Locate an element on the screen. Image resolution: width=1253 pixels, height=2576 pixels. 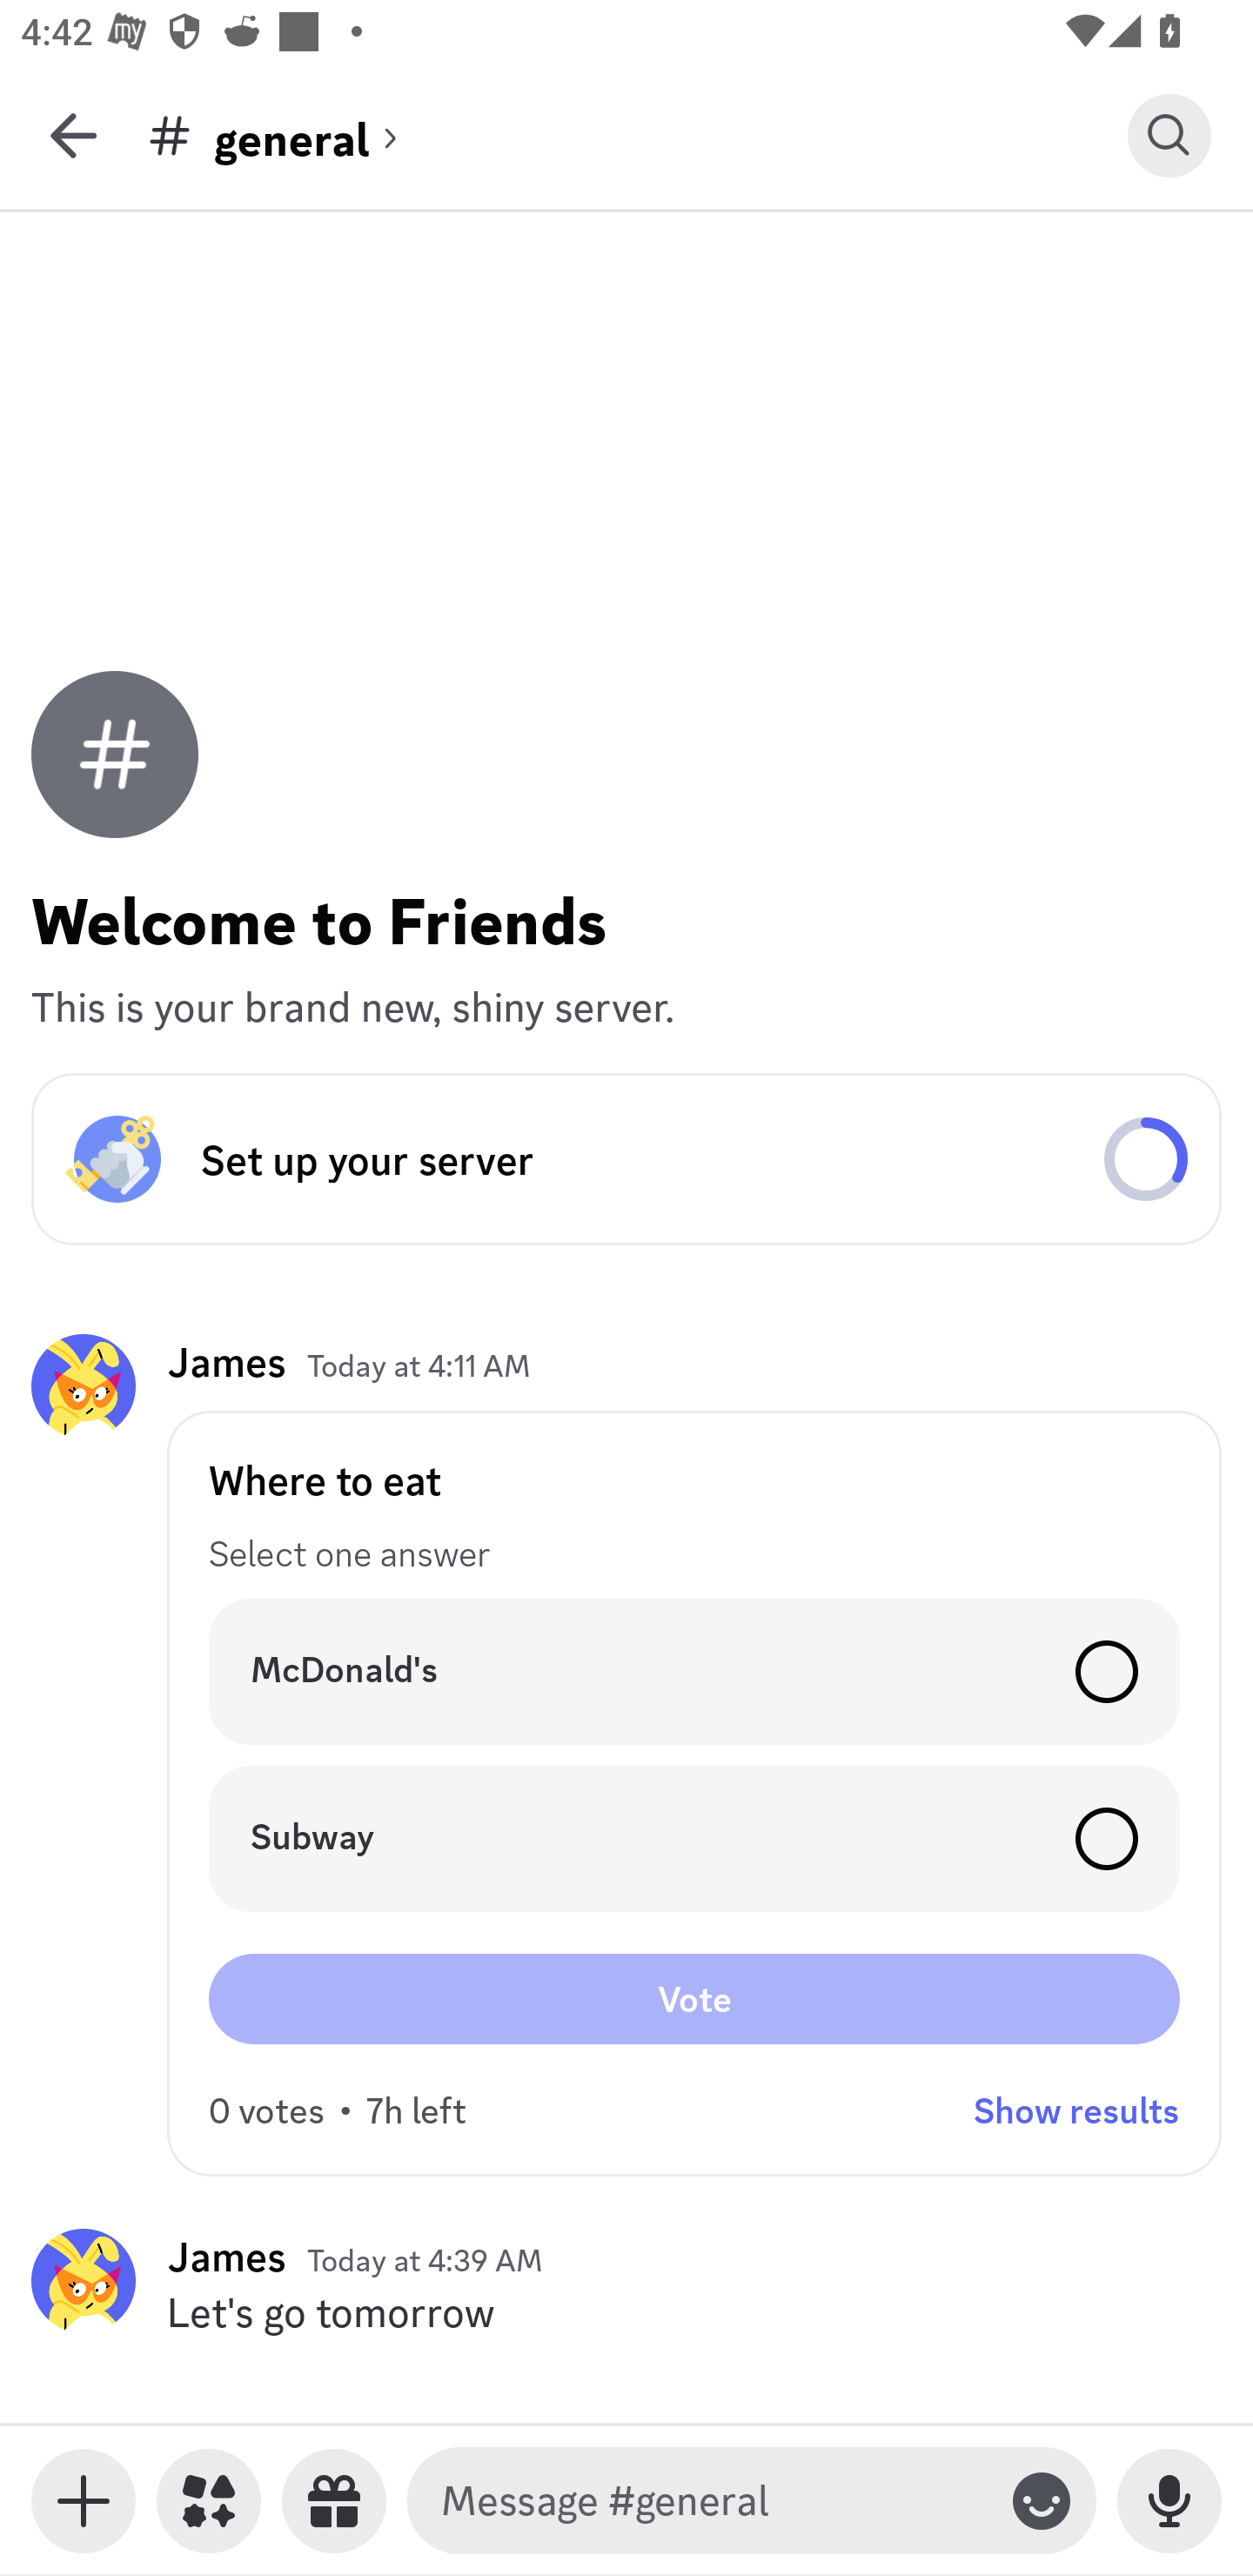
Set up your server is located at coordinates (626, 1159).